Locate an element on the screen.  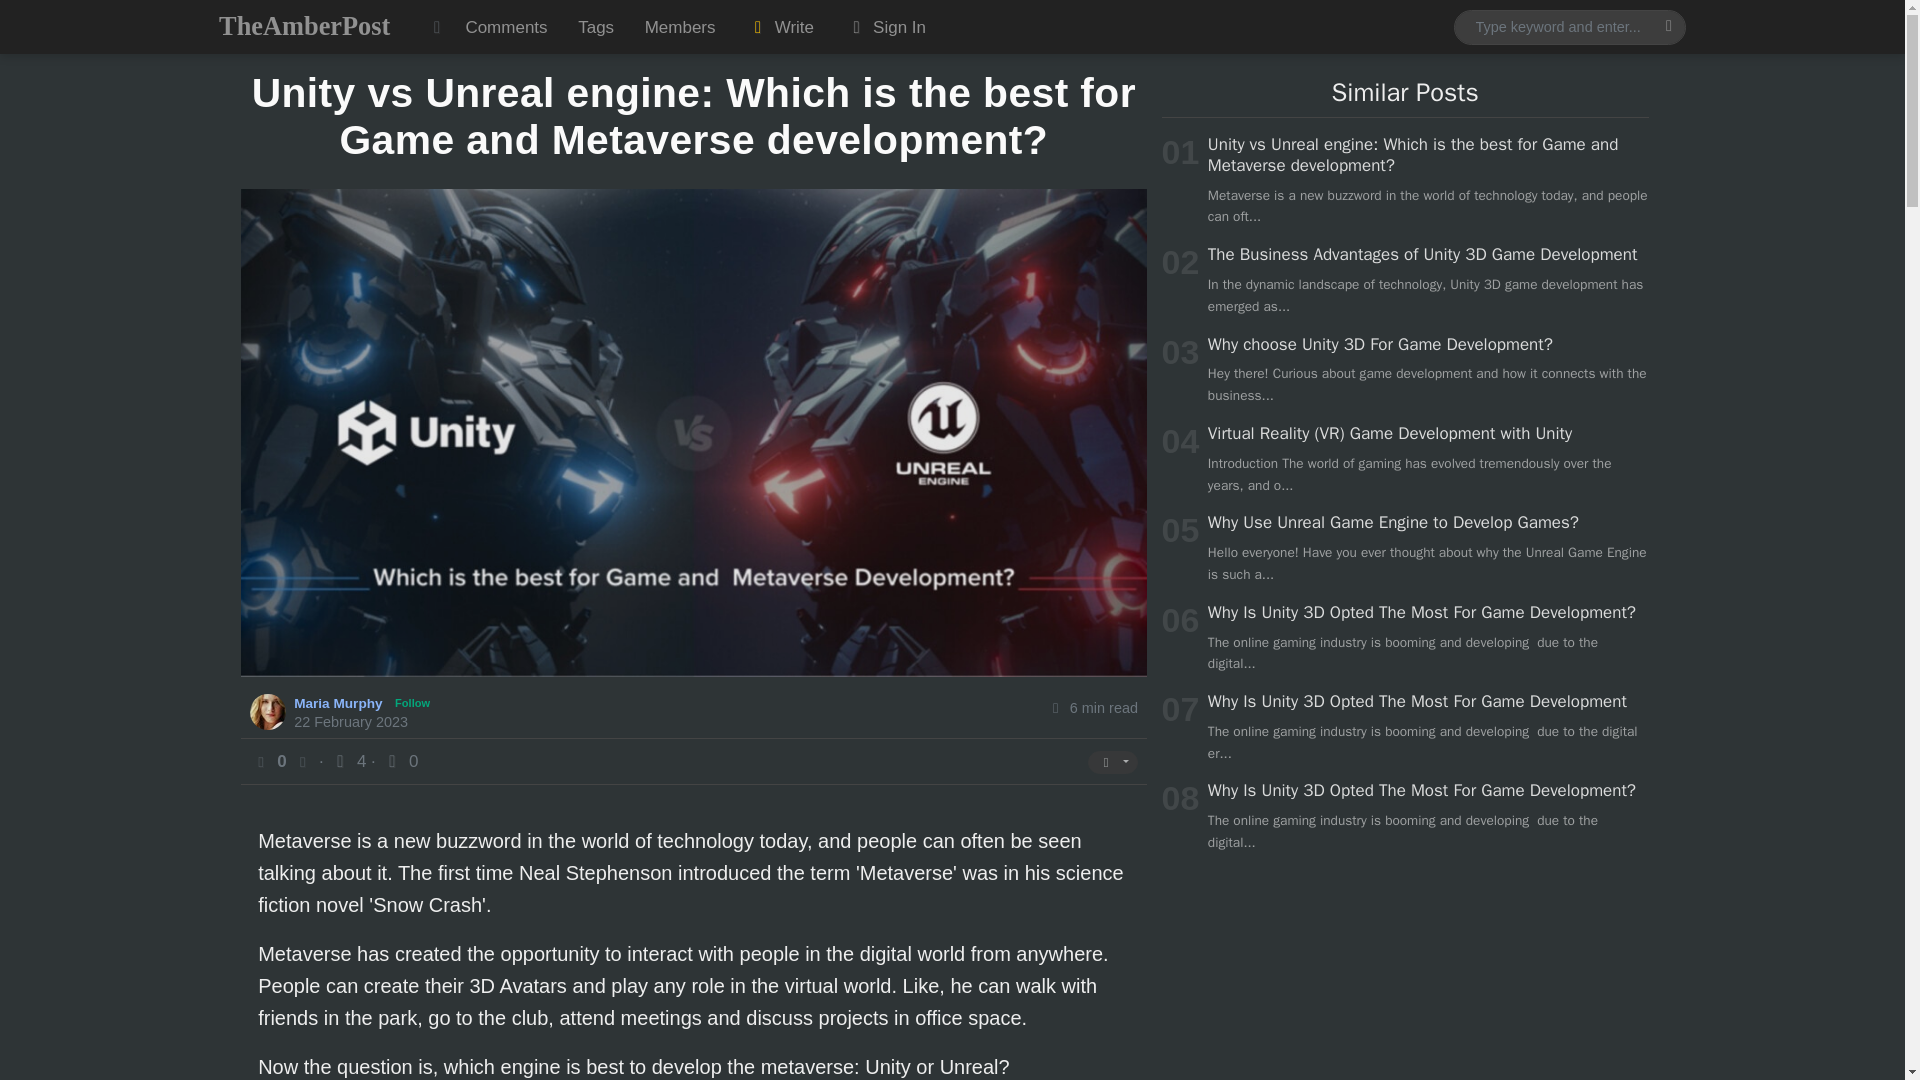
Toggle dark mode is located at coordinates (436, 27).